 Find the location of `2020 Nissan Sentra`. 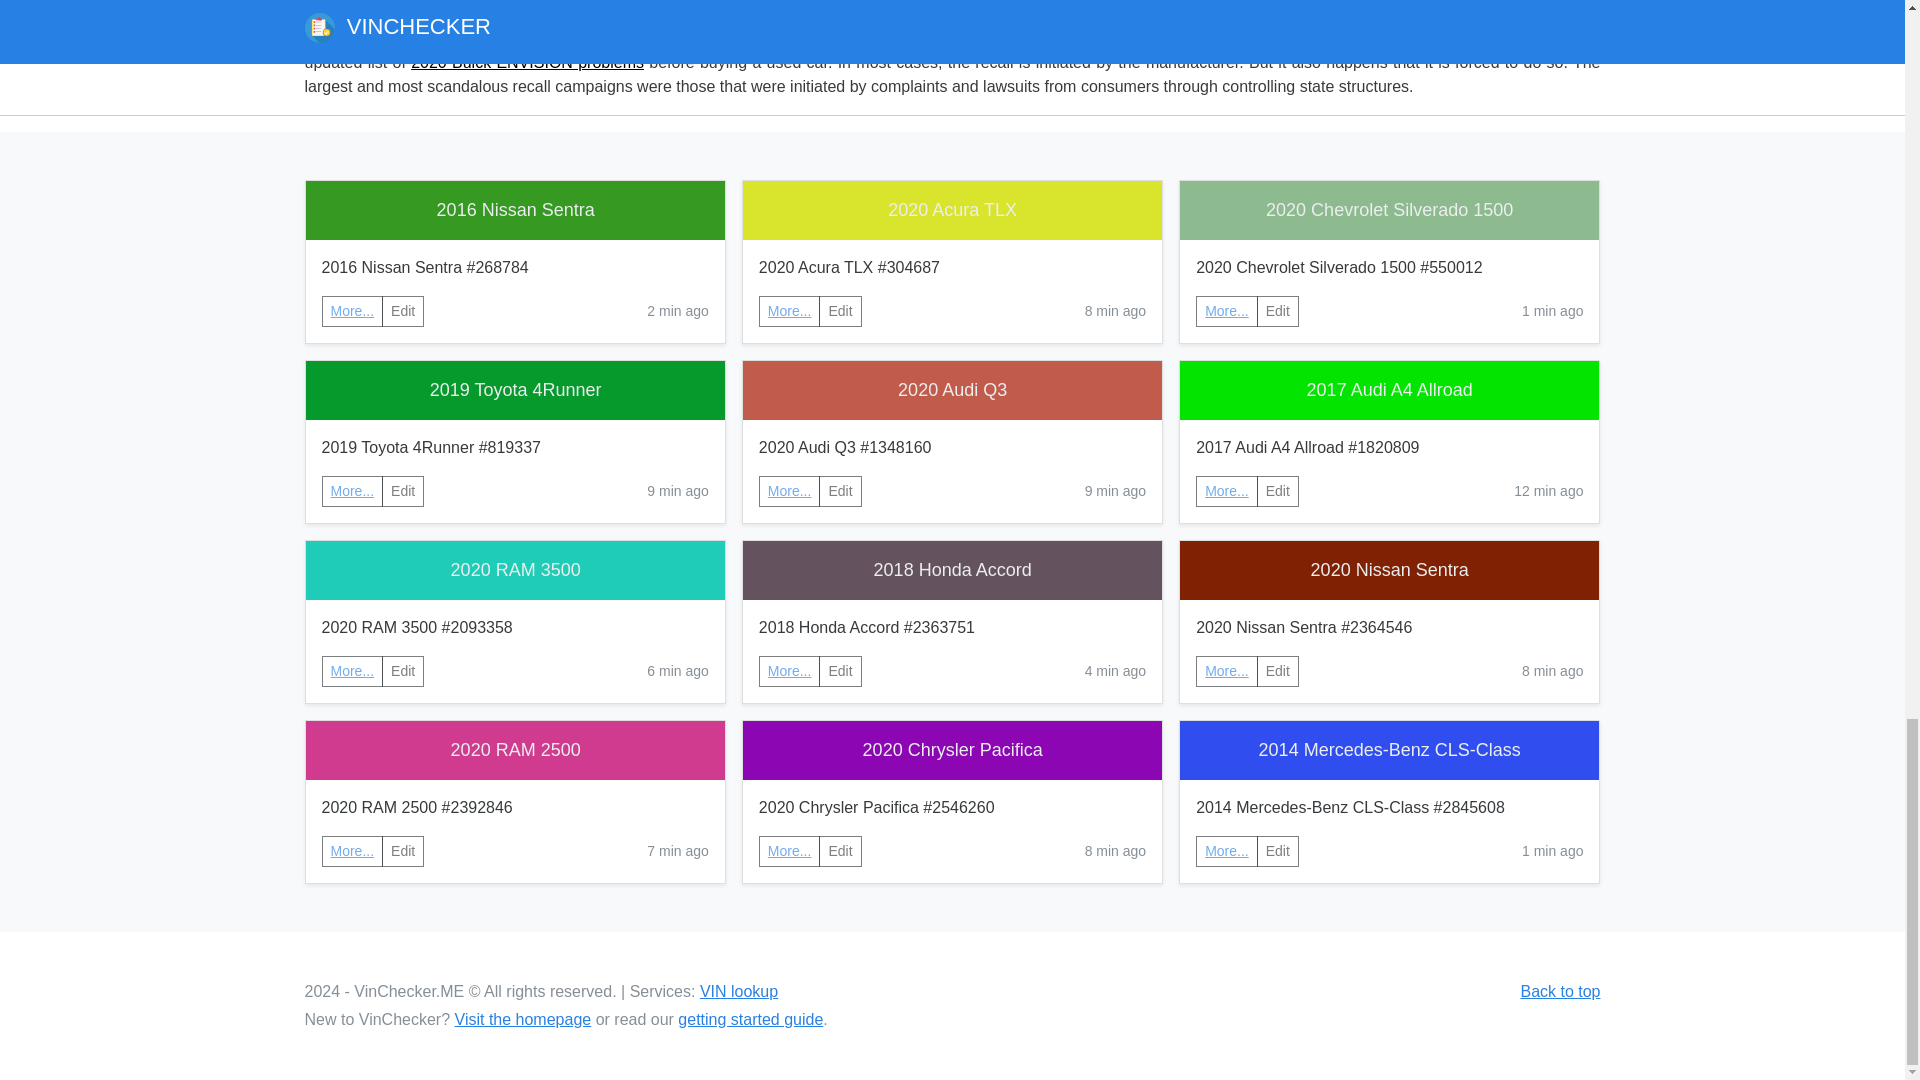

2020 Nissan Sentra is located at coordinates (1390, 570).